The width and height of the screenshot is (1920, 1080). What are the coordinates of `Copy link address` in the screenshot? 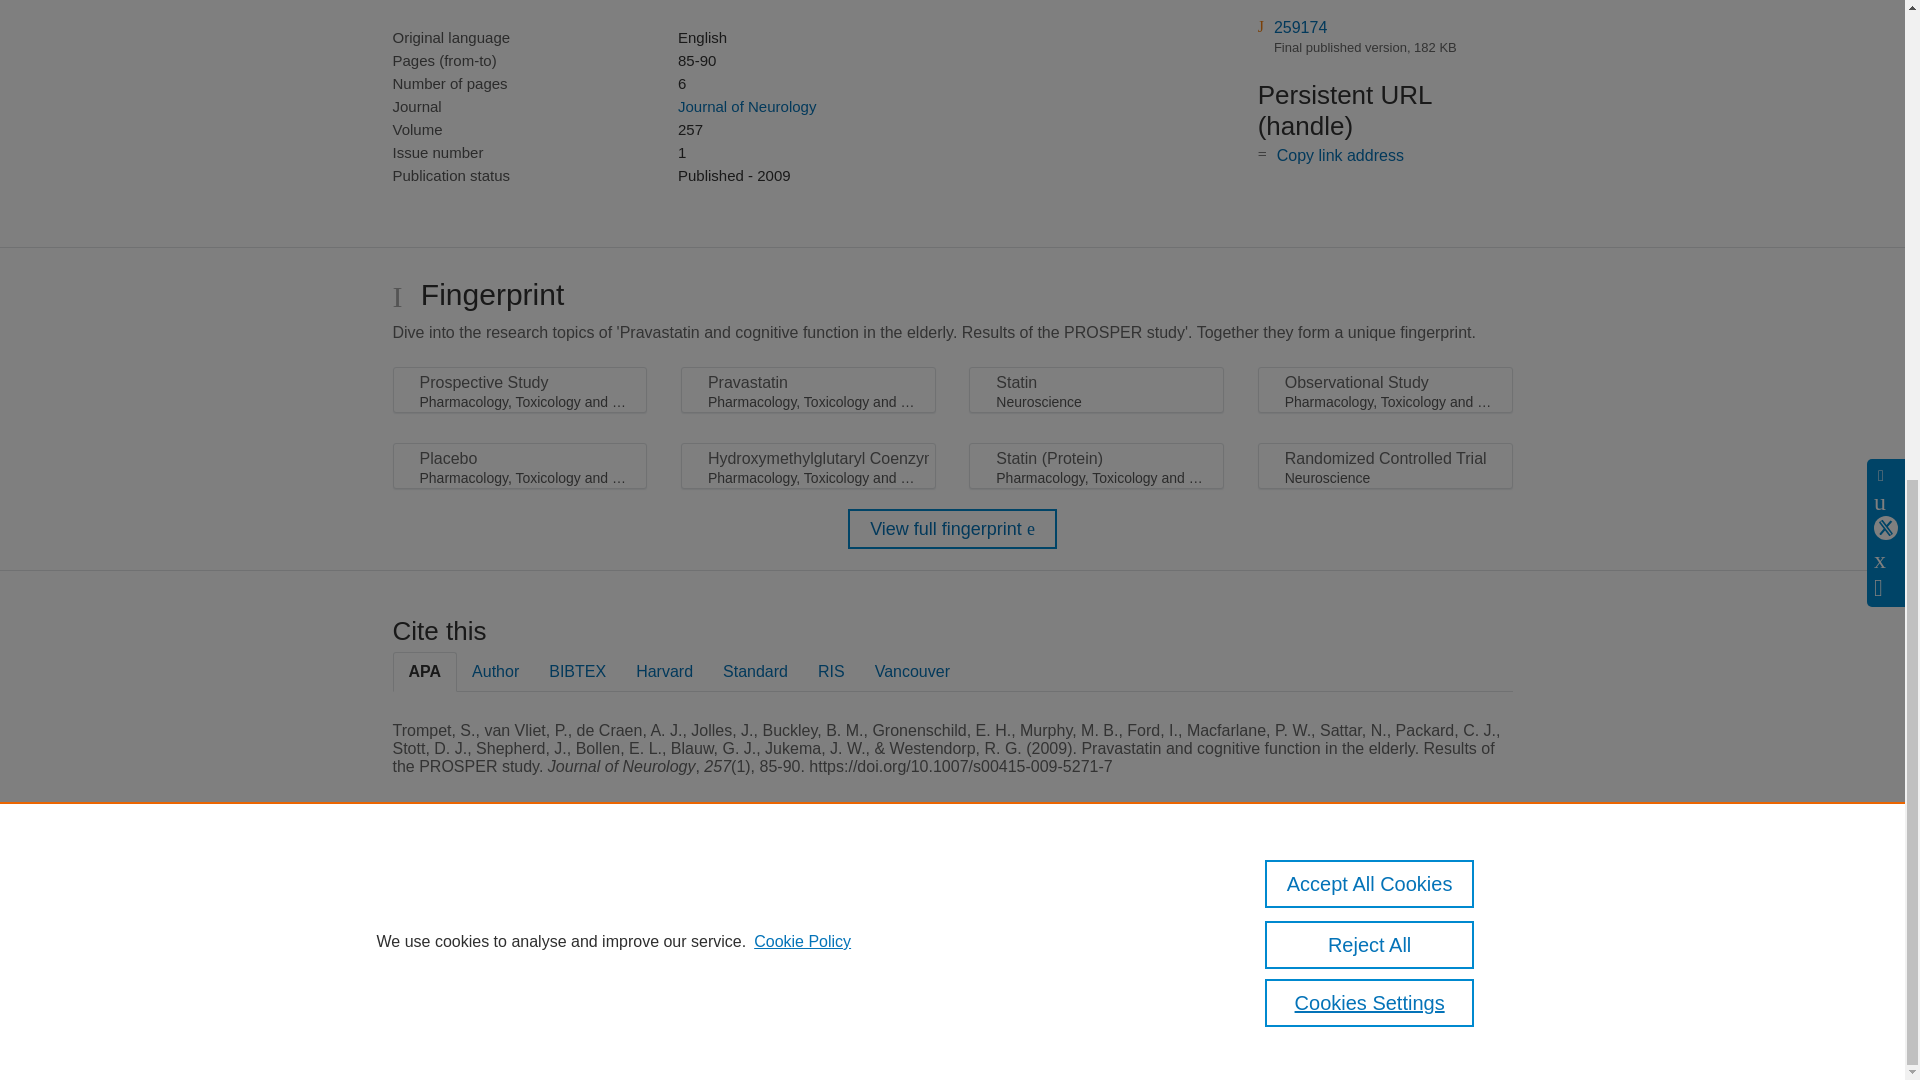 It's located at (1340, 155).